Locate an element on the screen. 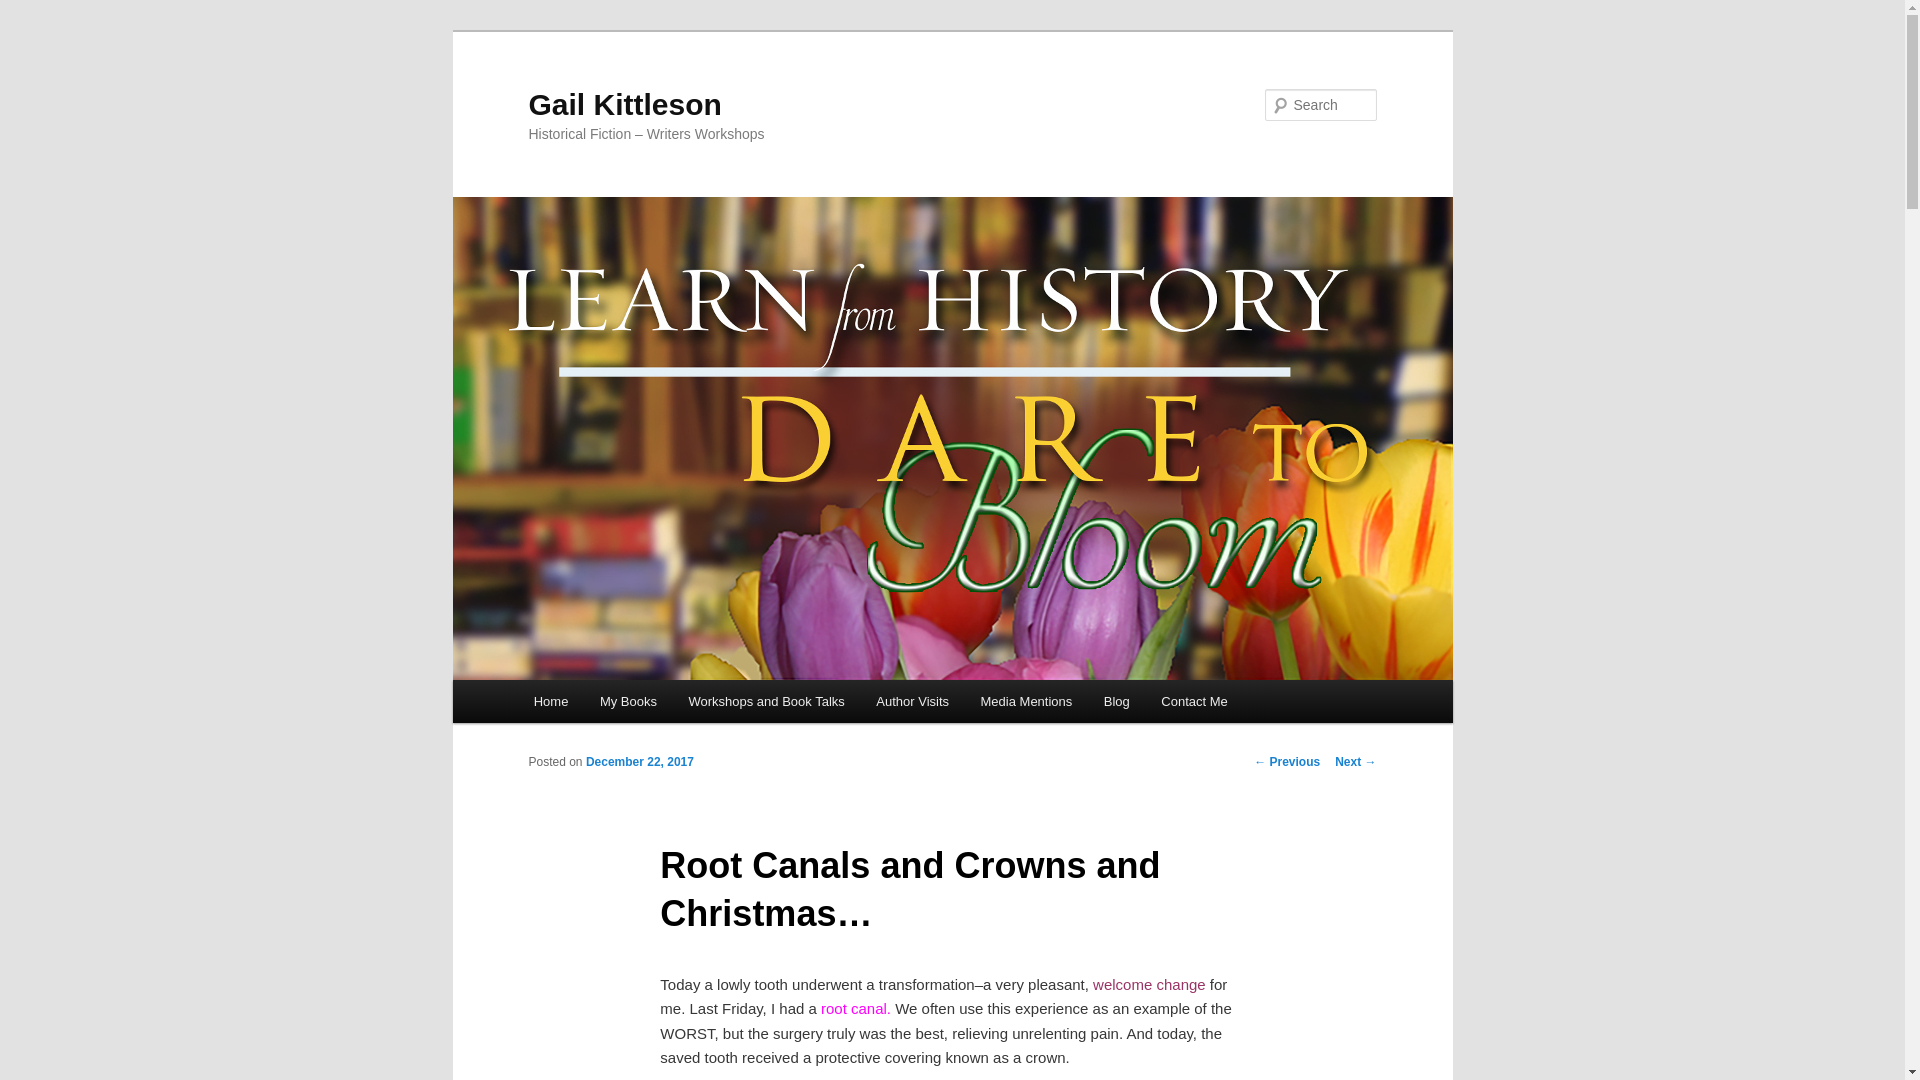  December 22, 2017 is located at coordinates (639, 761).